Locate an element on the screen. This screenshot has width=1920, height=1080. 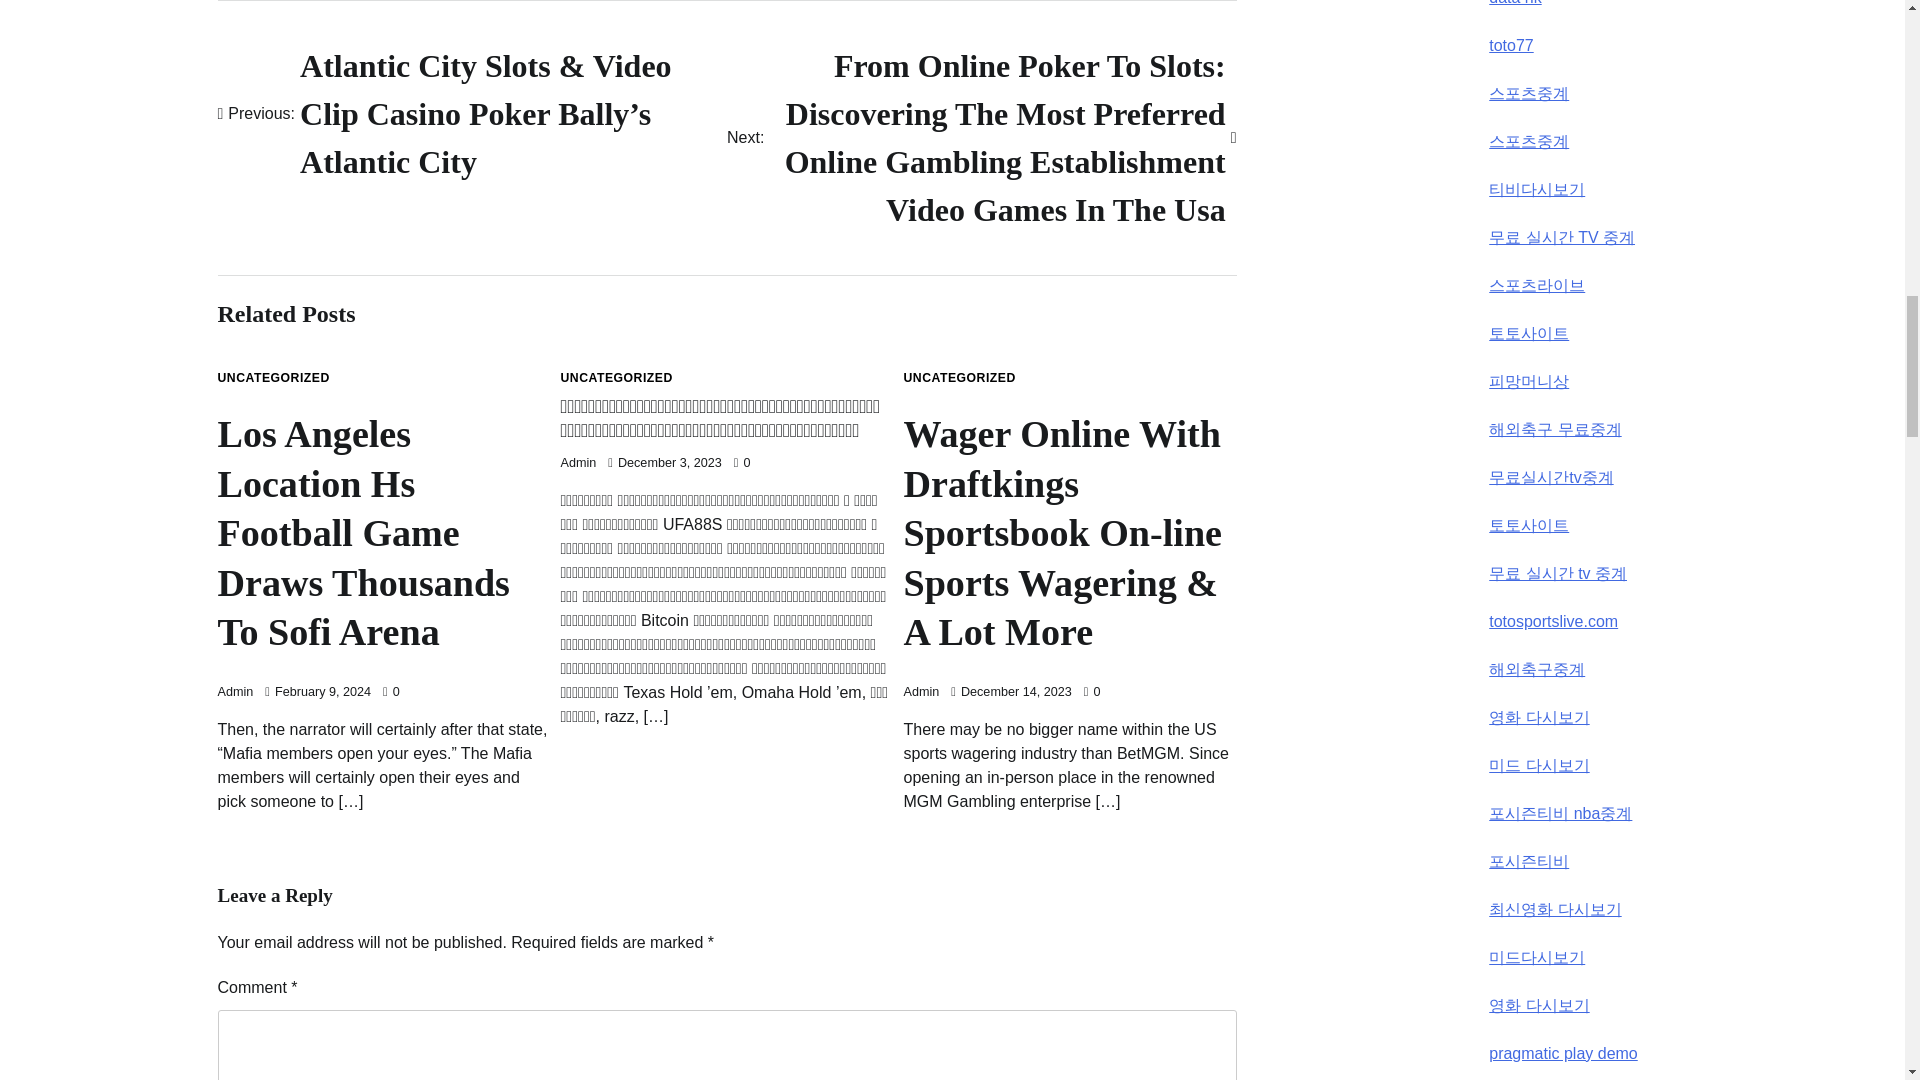
Admin is located at coordinates (578, 462).